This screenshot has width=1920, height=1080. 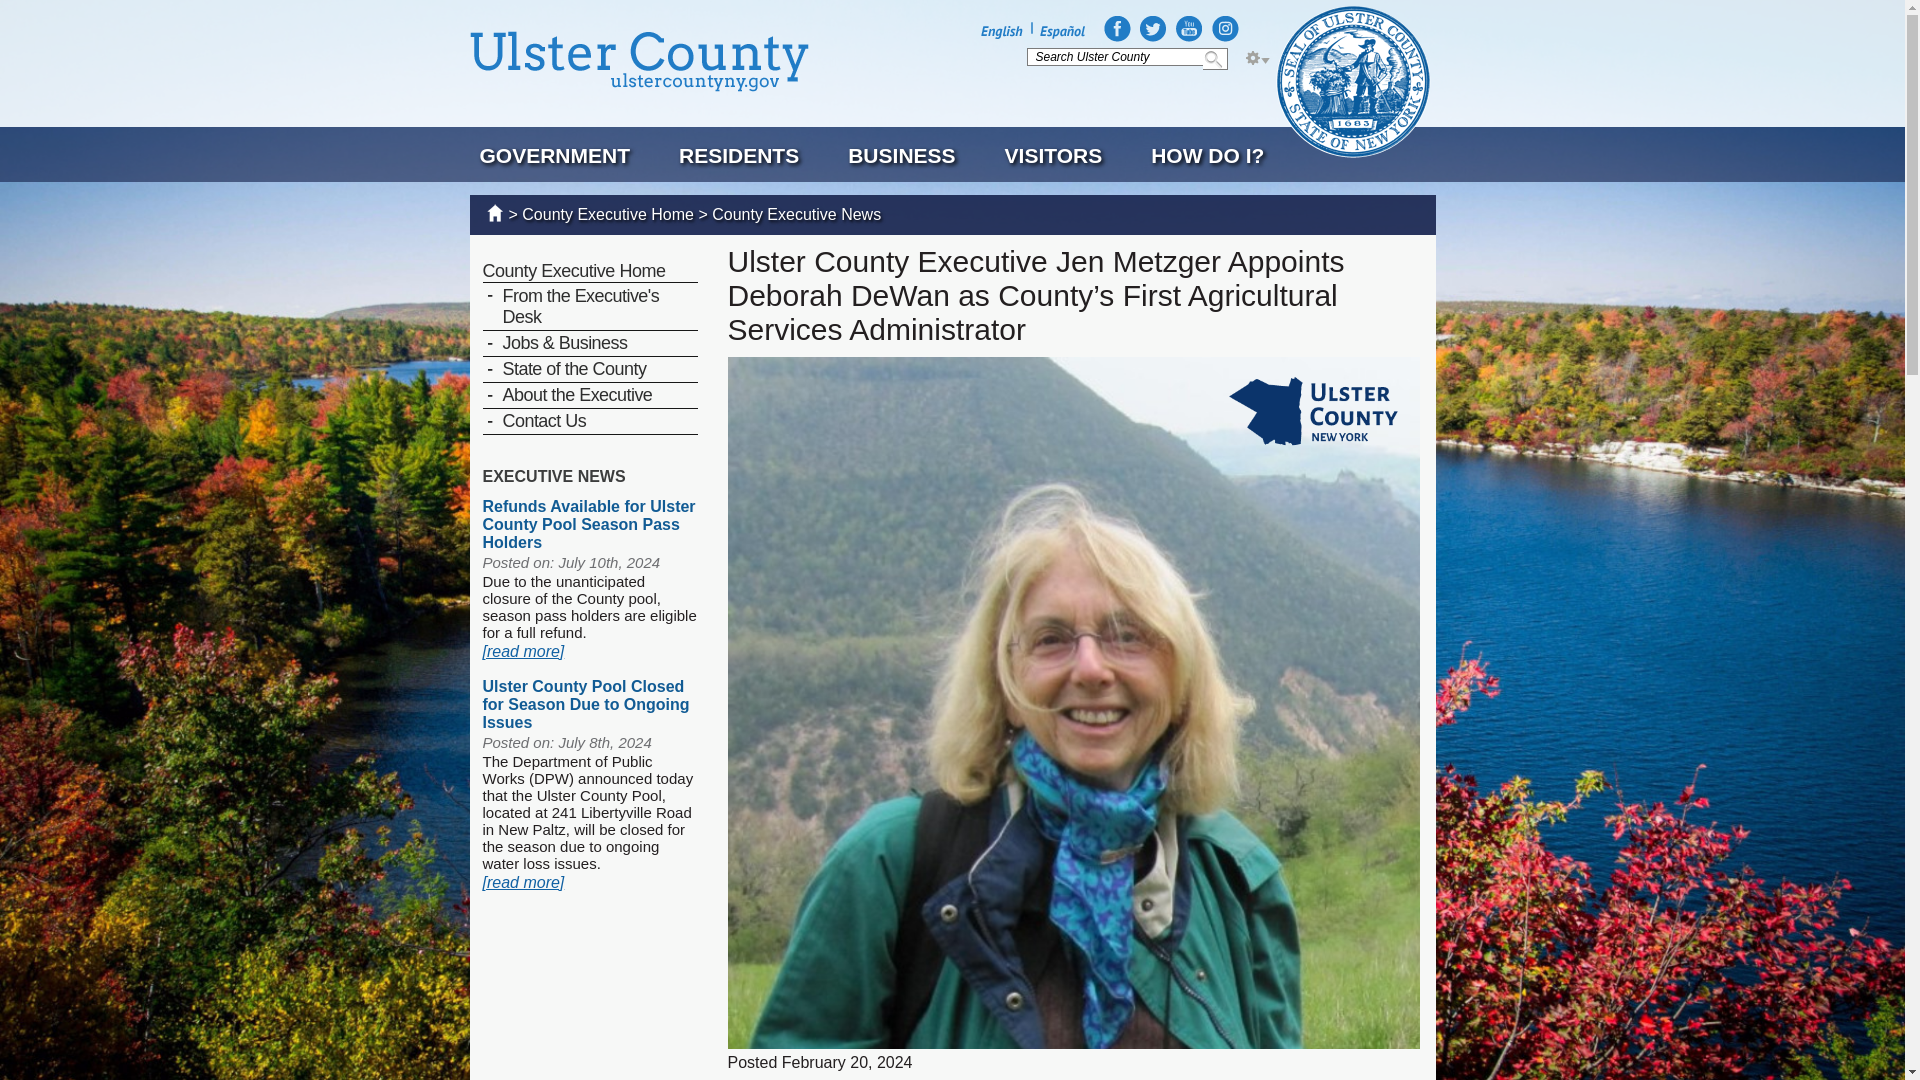 What do you see at coordinates (901, 156) in the screenshot?
I see `BUSINESS` at bounding box center [901, 156].